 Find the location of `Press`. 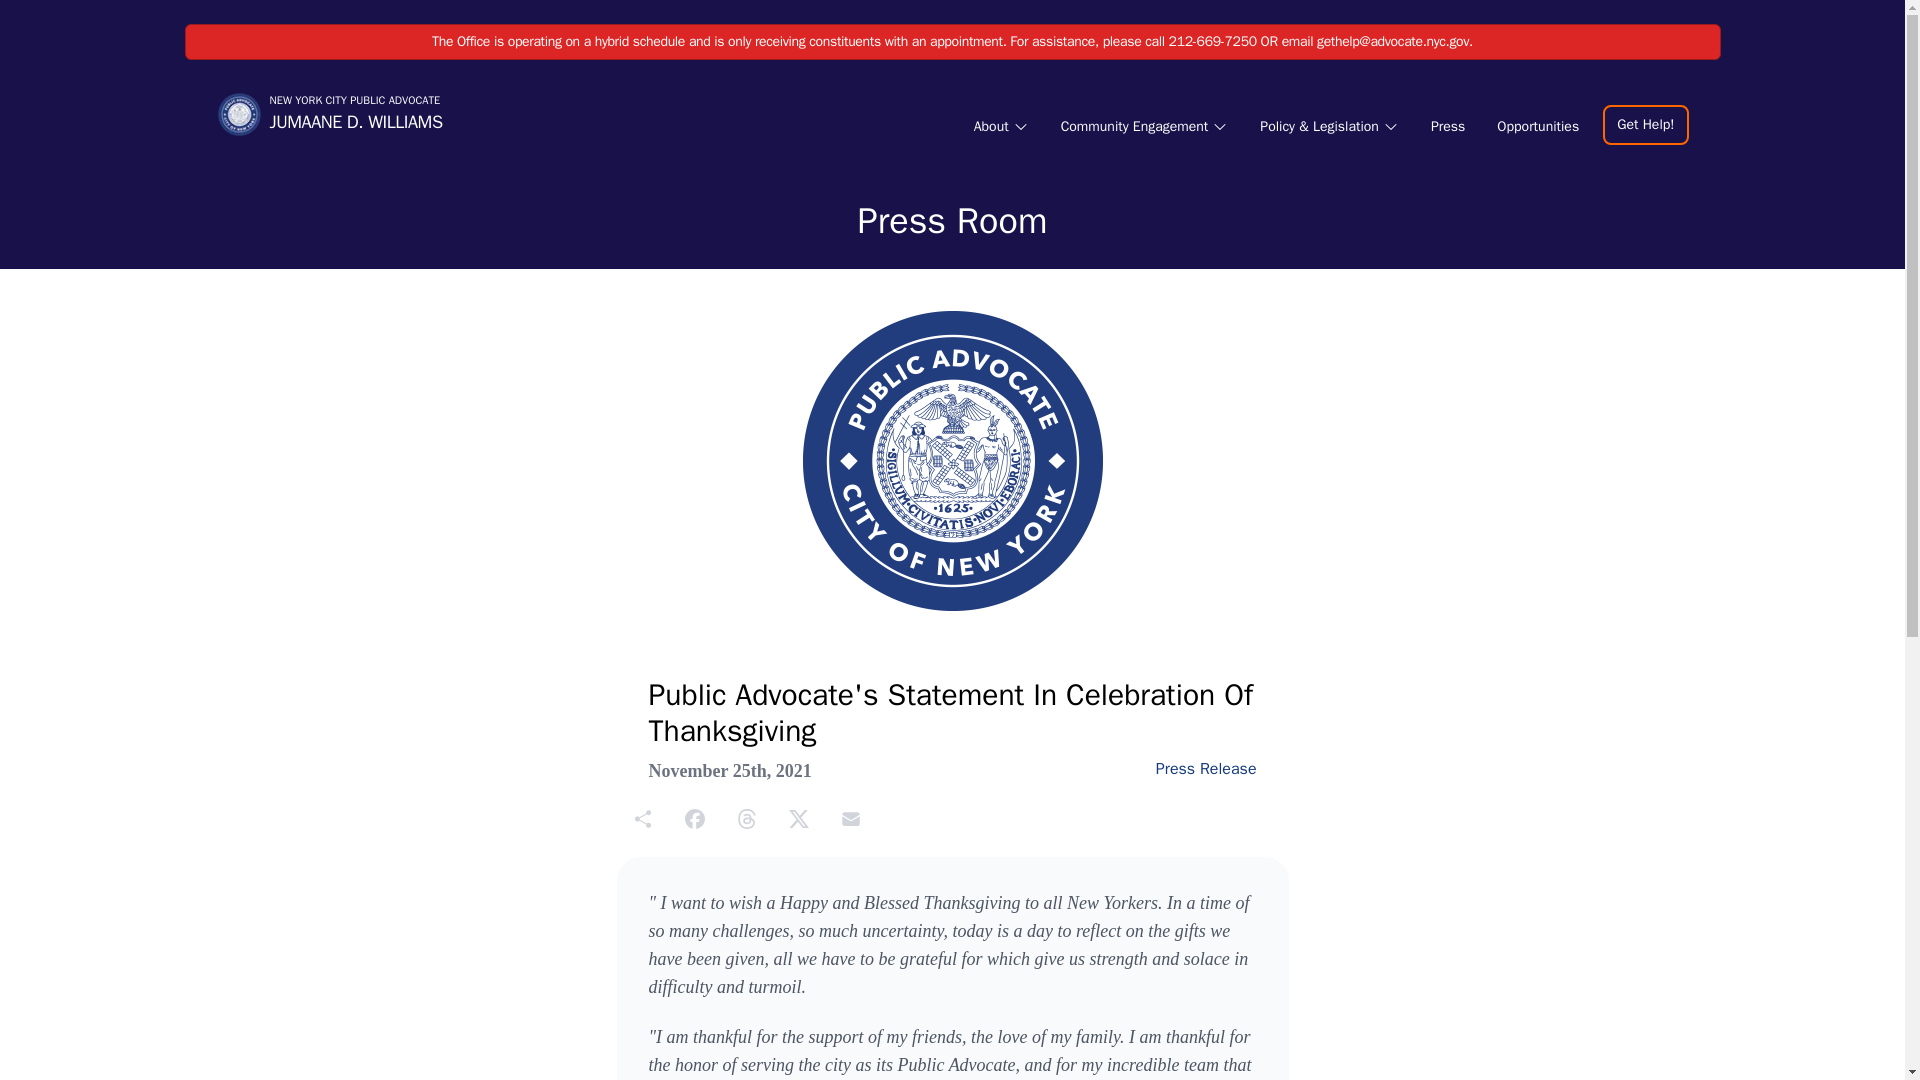

Press is located at coordinates (1447, 126).